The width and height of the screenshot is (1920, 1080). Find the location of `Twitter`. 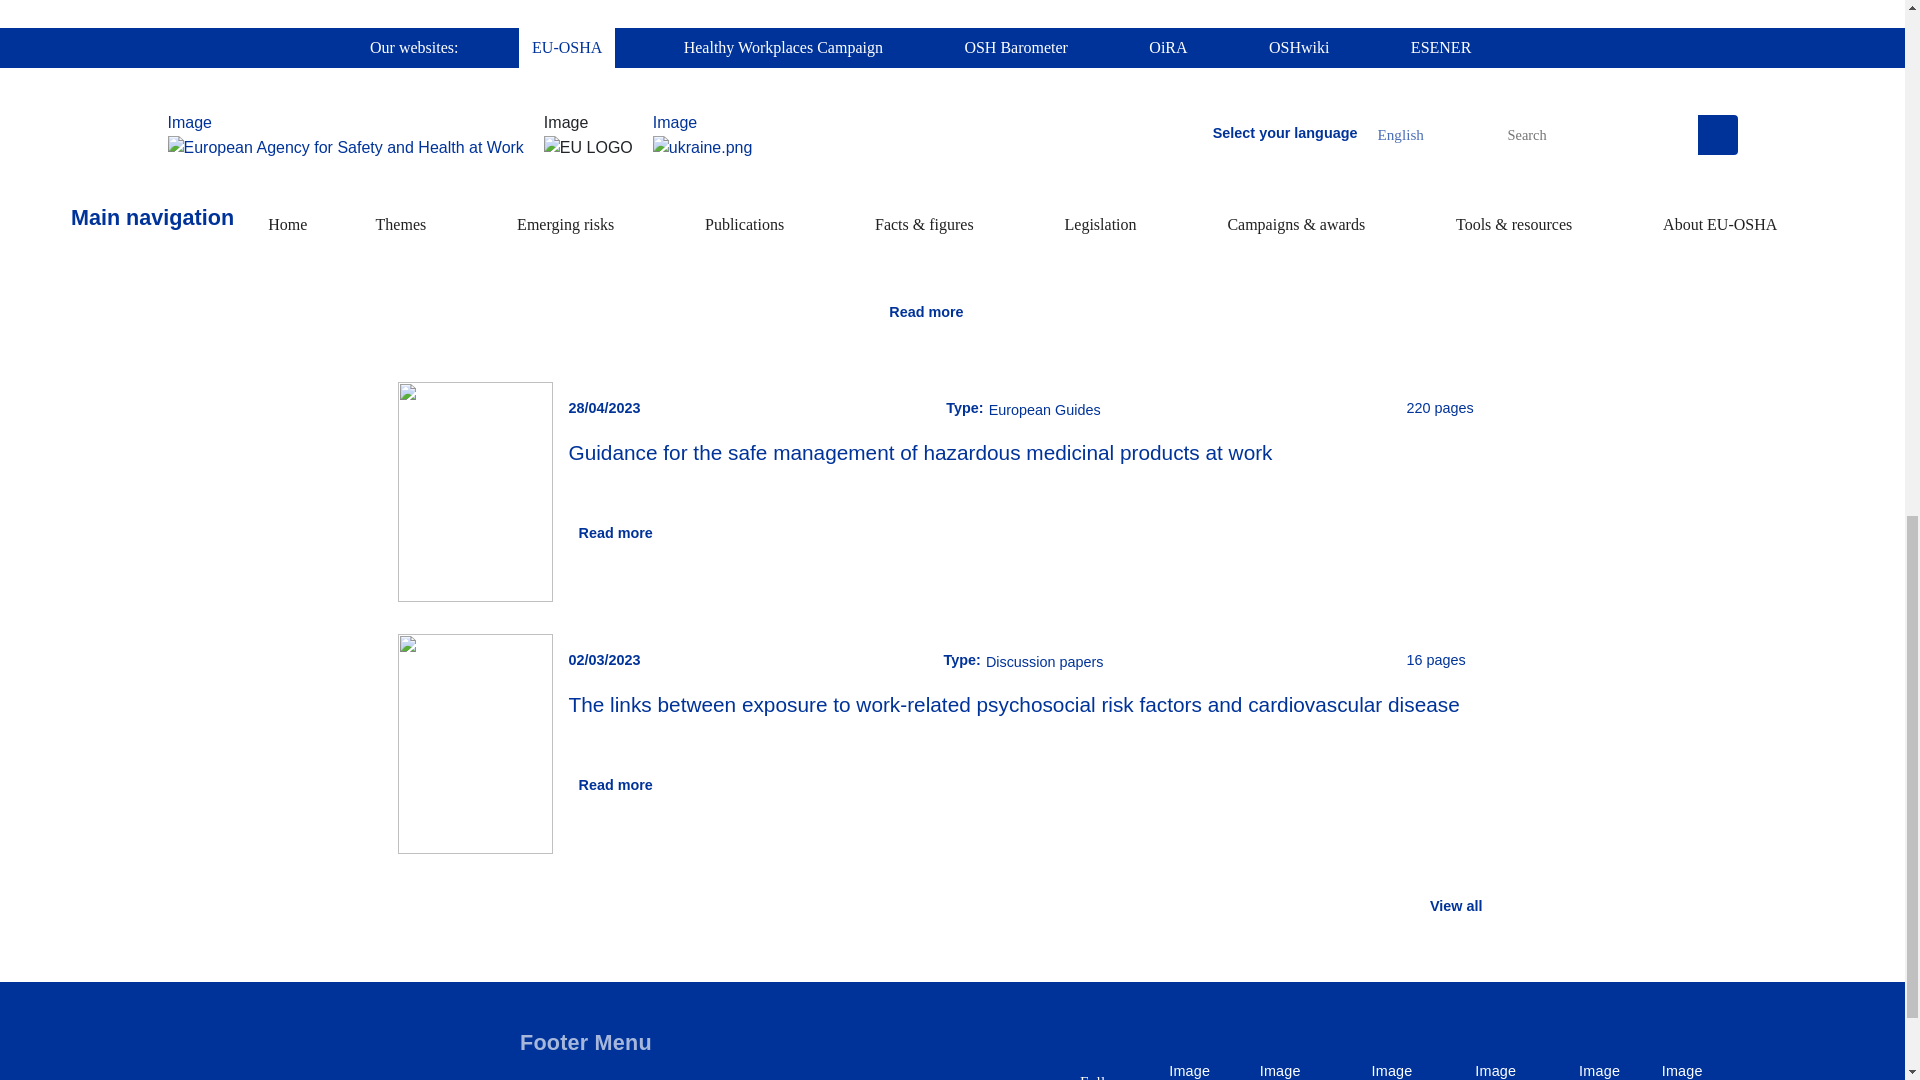

Twitter is located at coordinates (1192, 1068).